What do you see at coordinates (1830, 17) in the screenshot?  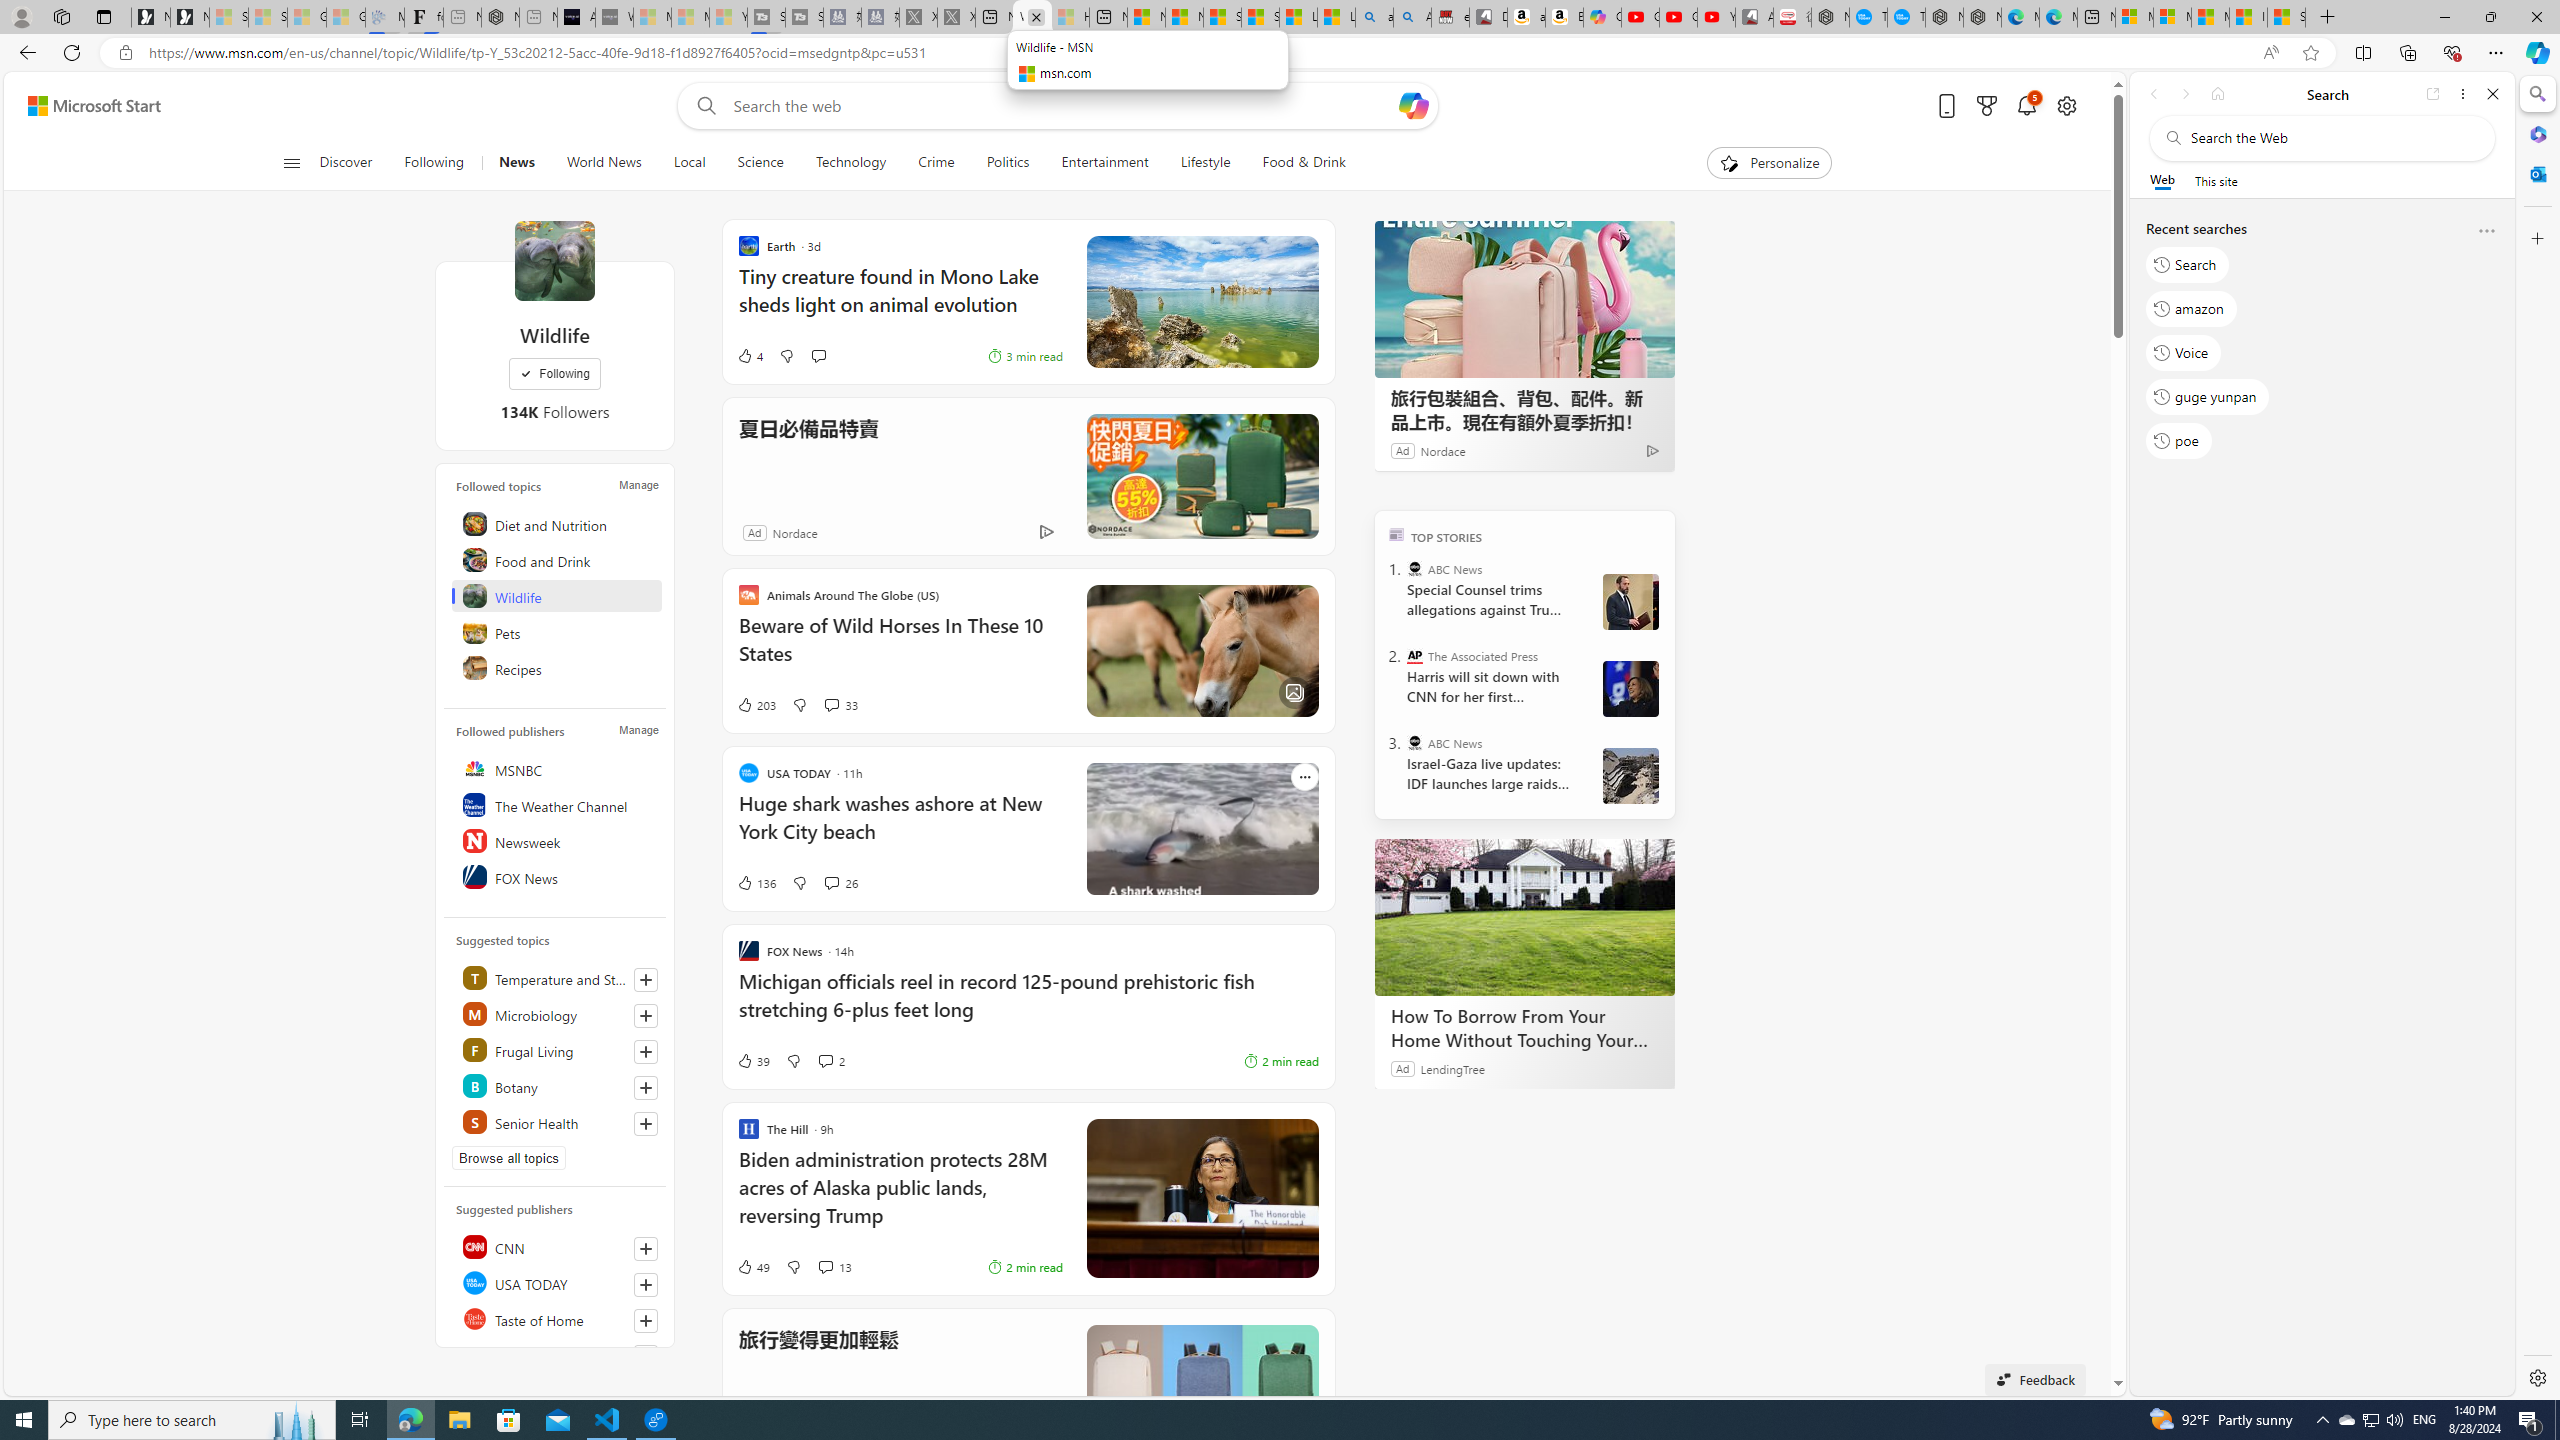 I see `Nordace - My Account` at bounding box center [1830, 17].